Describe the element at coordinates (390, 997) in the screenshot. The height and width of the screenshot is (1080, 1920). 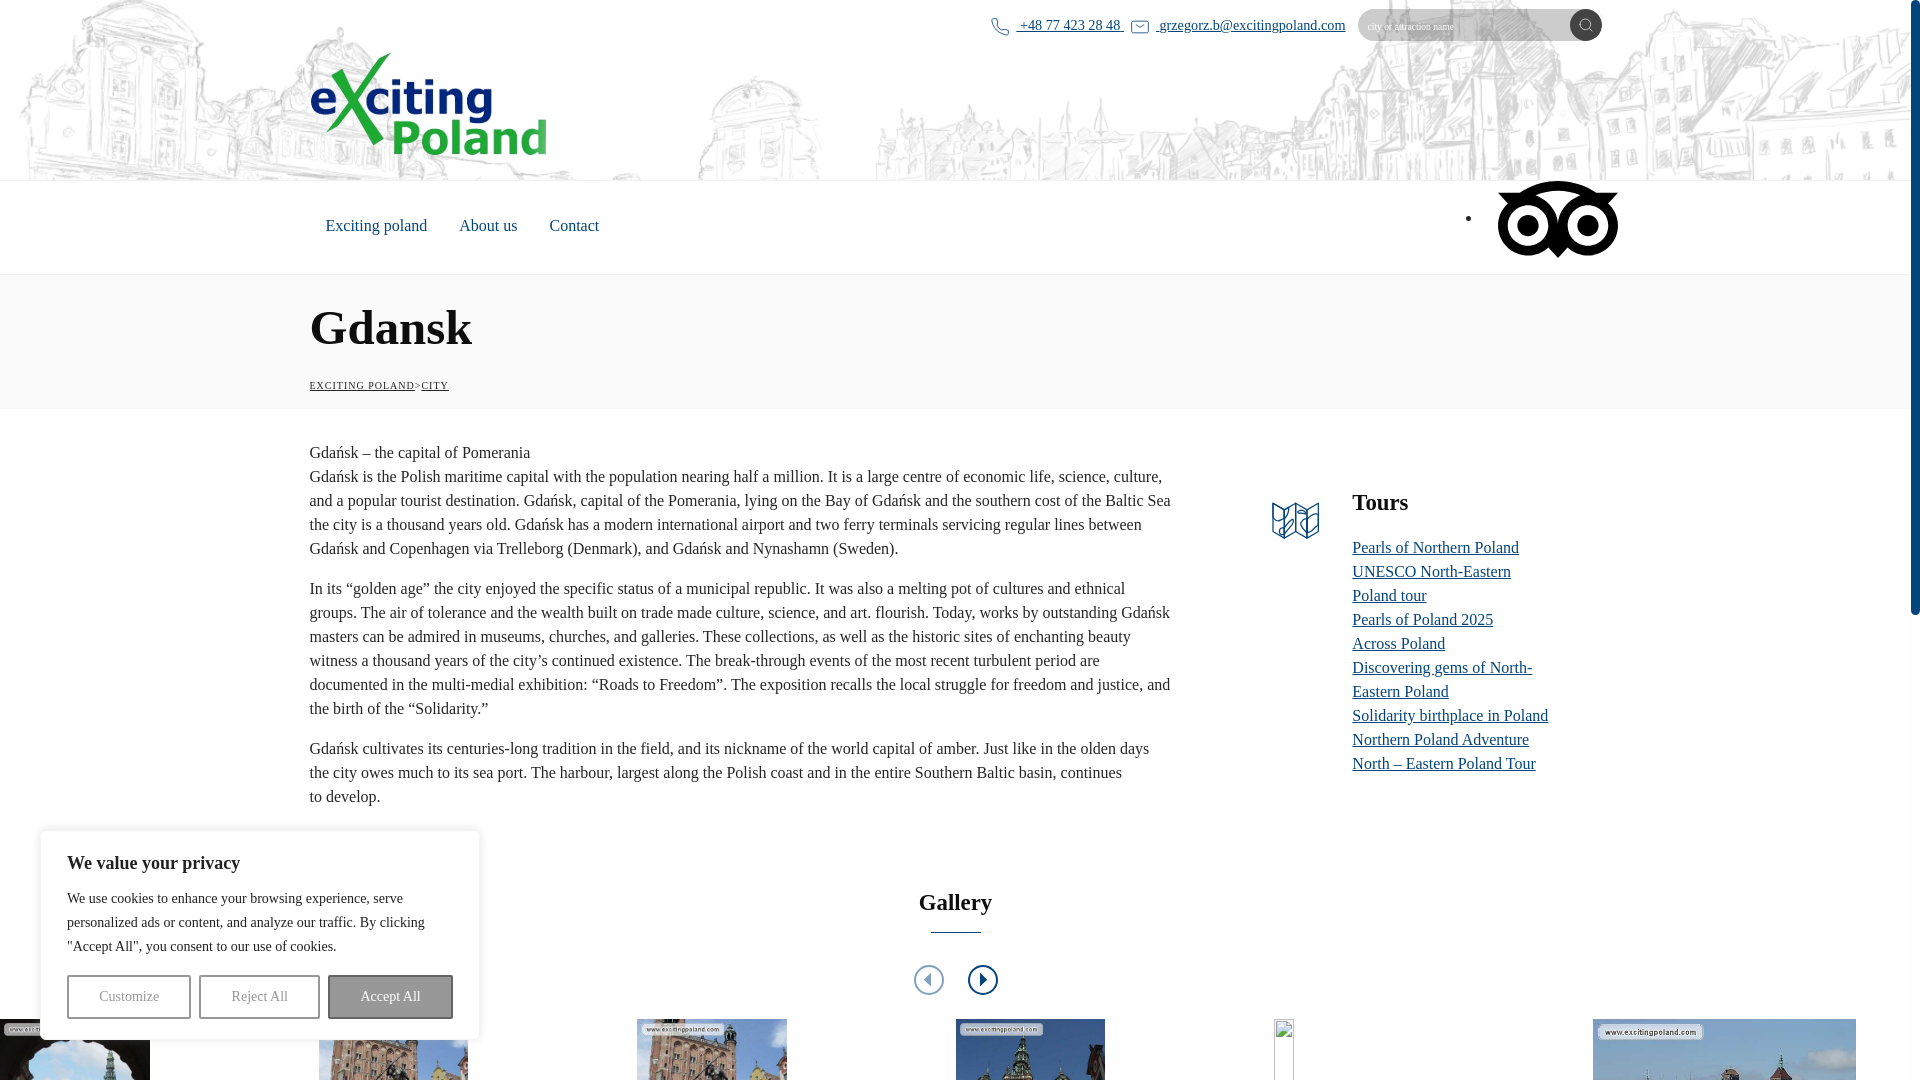
I see `Accept All` at that location.